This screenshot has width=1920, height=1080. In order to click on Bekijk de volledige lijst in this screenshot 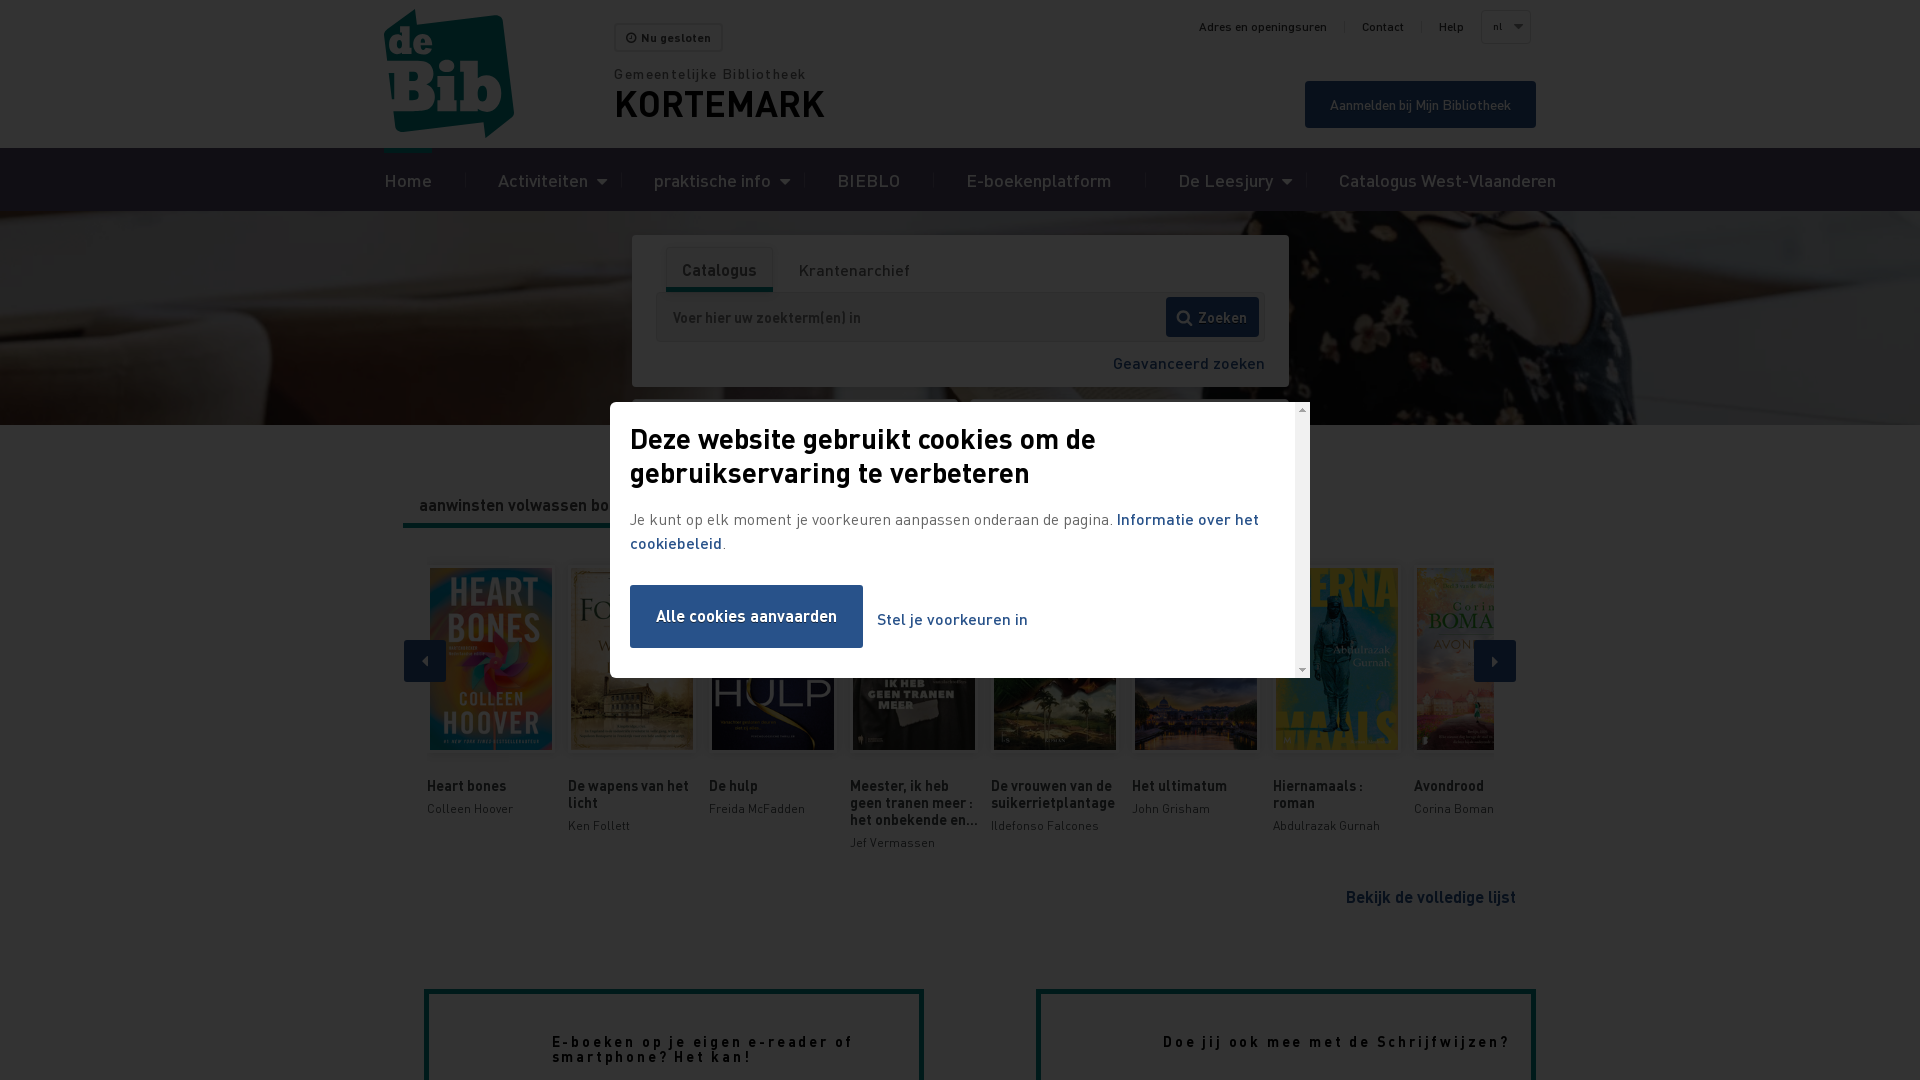, I will do `click(1431, 896)`.